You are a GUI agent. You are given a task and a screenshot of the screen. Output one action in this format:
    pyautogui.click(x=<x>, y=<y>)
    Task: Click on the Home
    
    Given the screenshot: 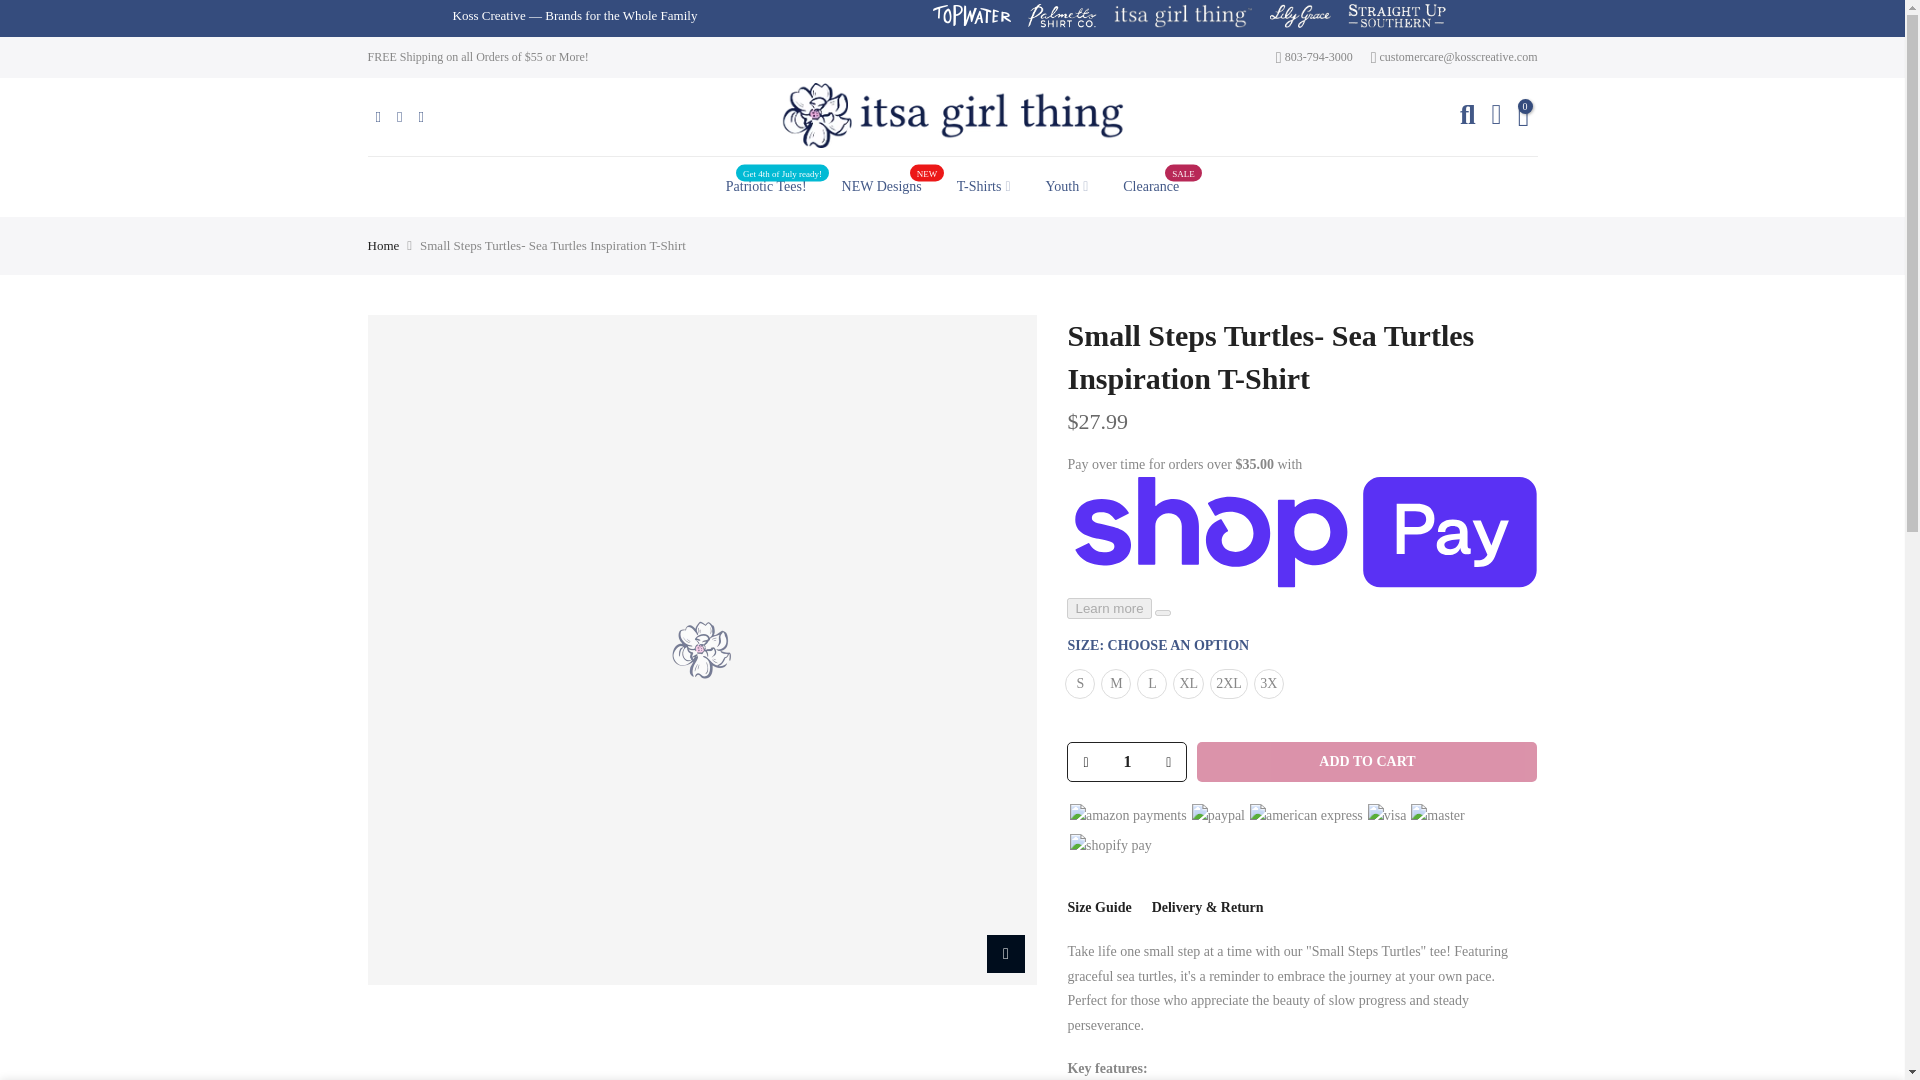 What is the action you would take?
    pyautogui.click(x=766, y=186)
    